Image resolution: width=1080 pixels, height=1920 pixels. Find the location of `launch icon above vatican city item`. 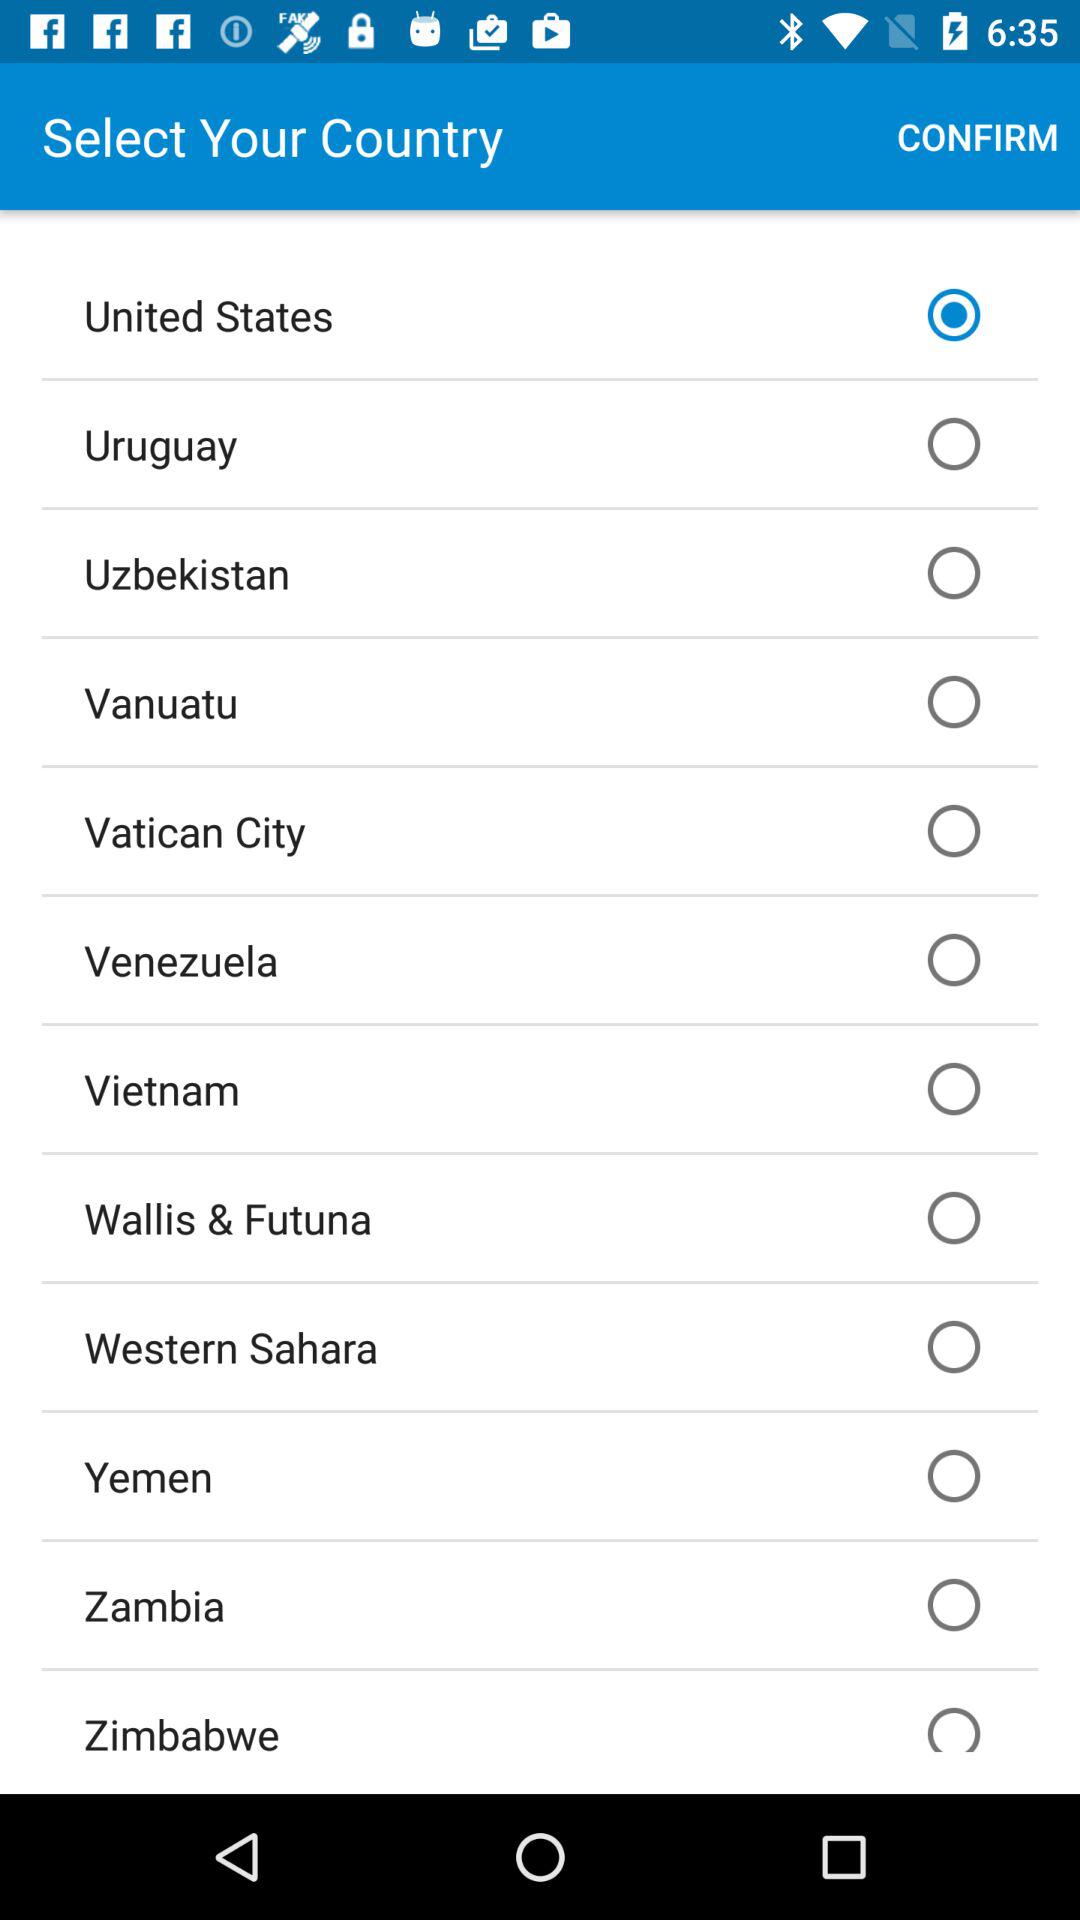

launch icon above vatican city item is located at coordinates (540, 702).